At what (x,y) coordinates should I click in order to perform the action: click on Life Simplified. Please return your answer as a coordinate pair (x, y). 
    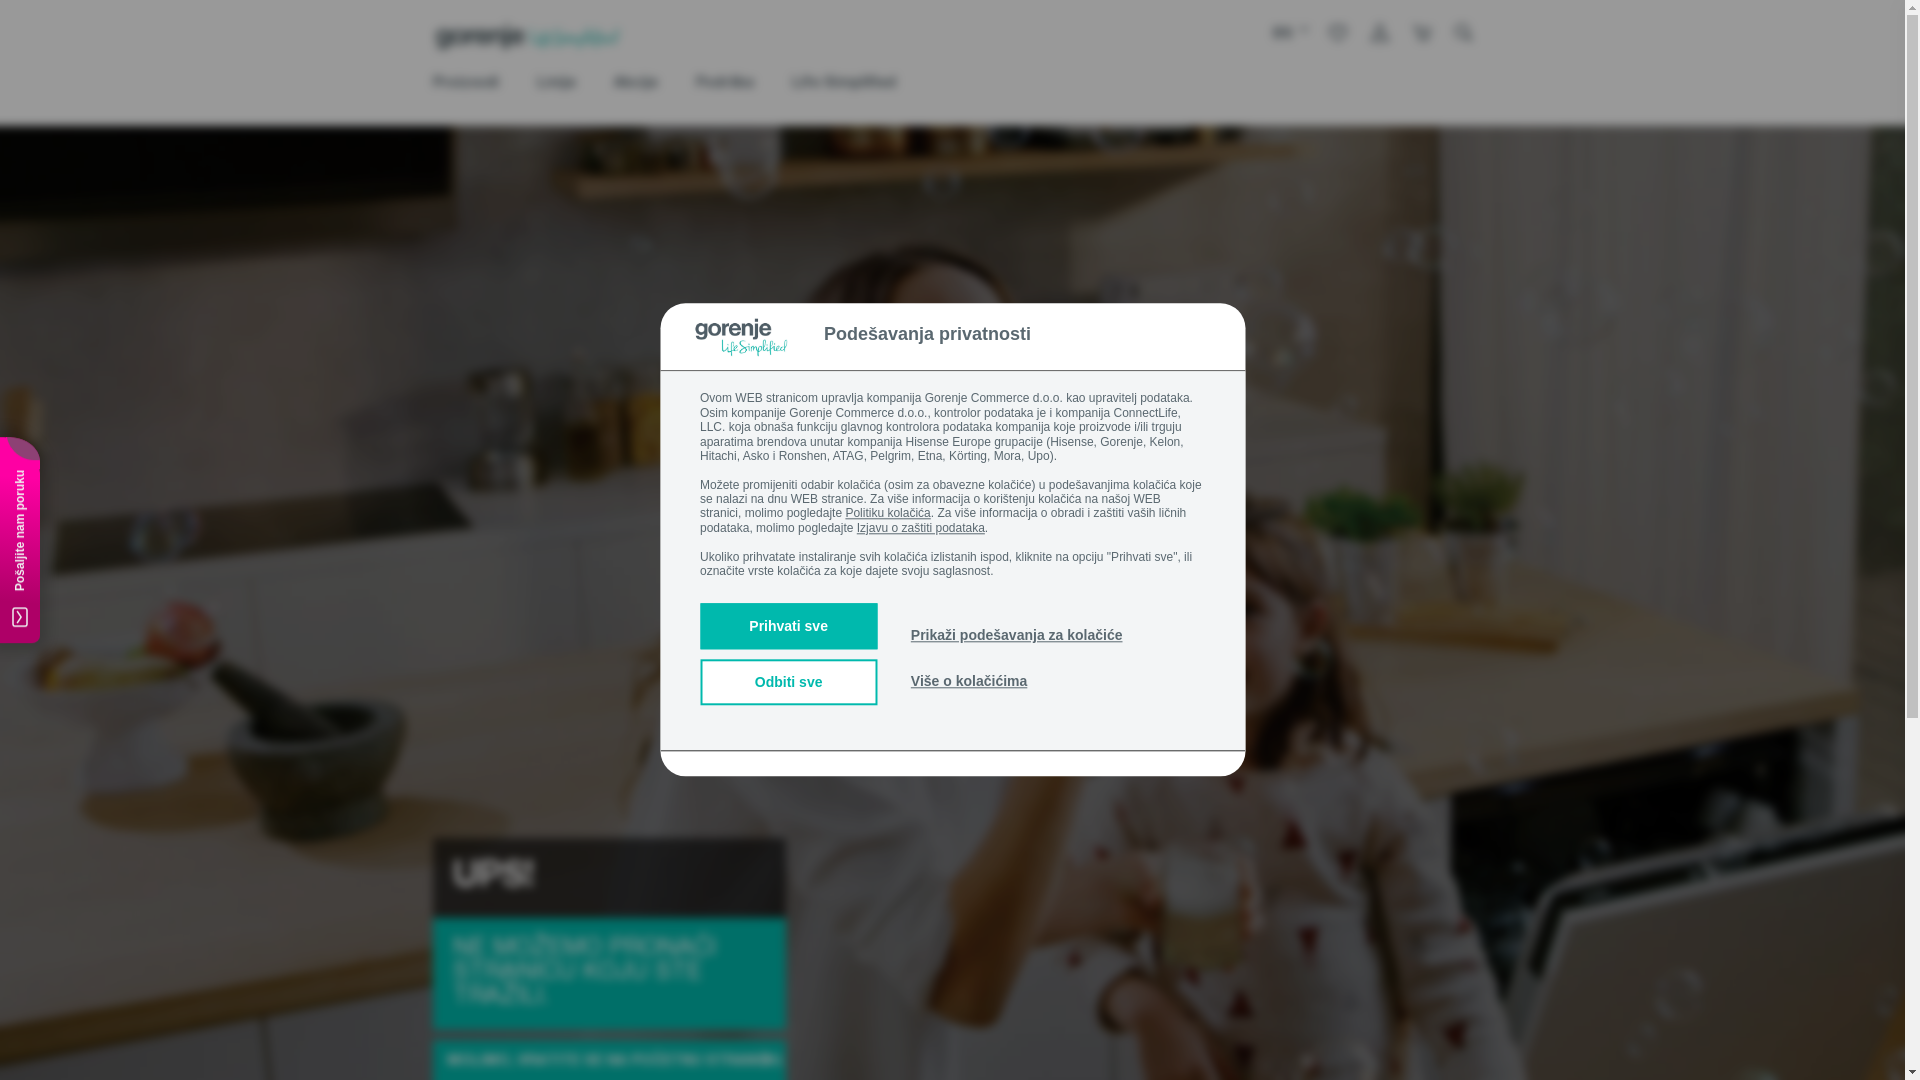
    Looking at the image, I should click on (844, 84).